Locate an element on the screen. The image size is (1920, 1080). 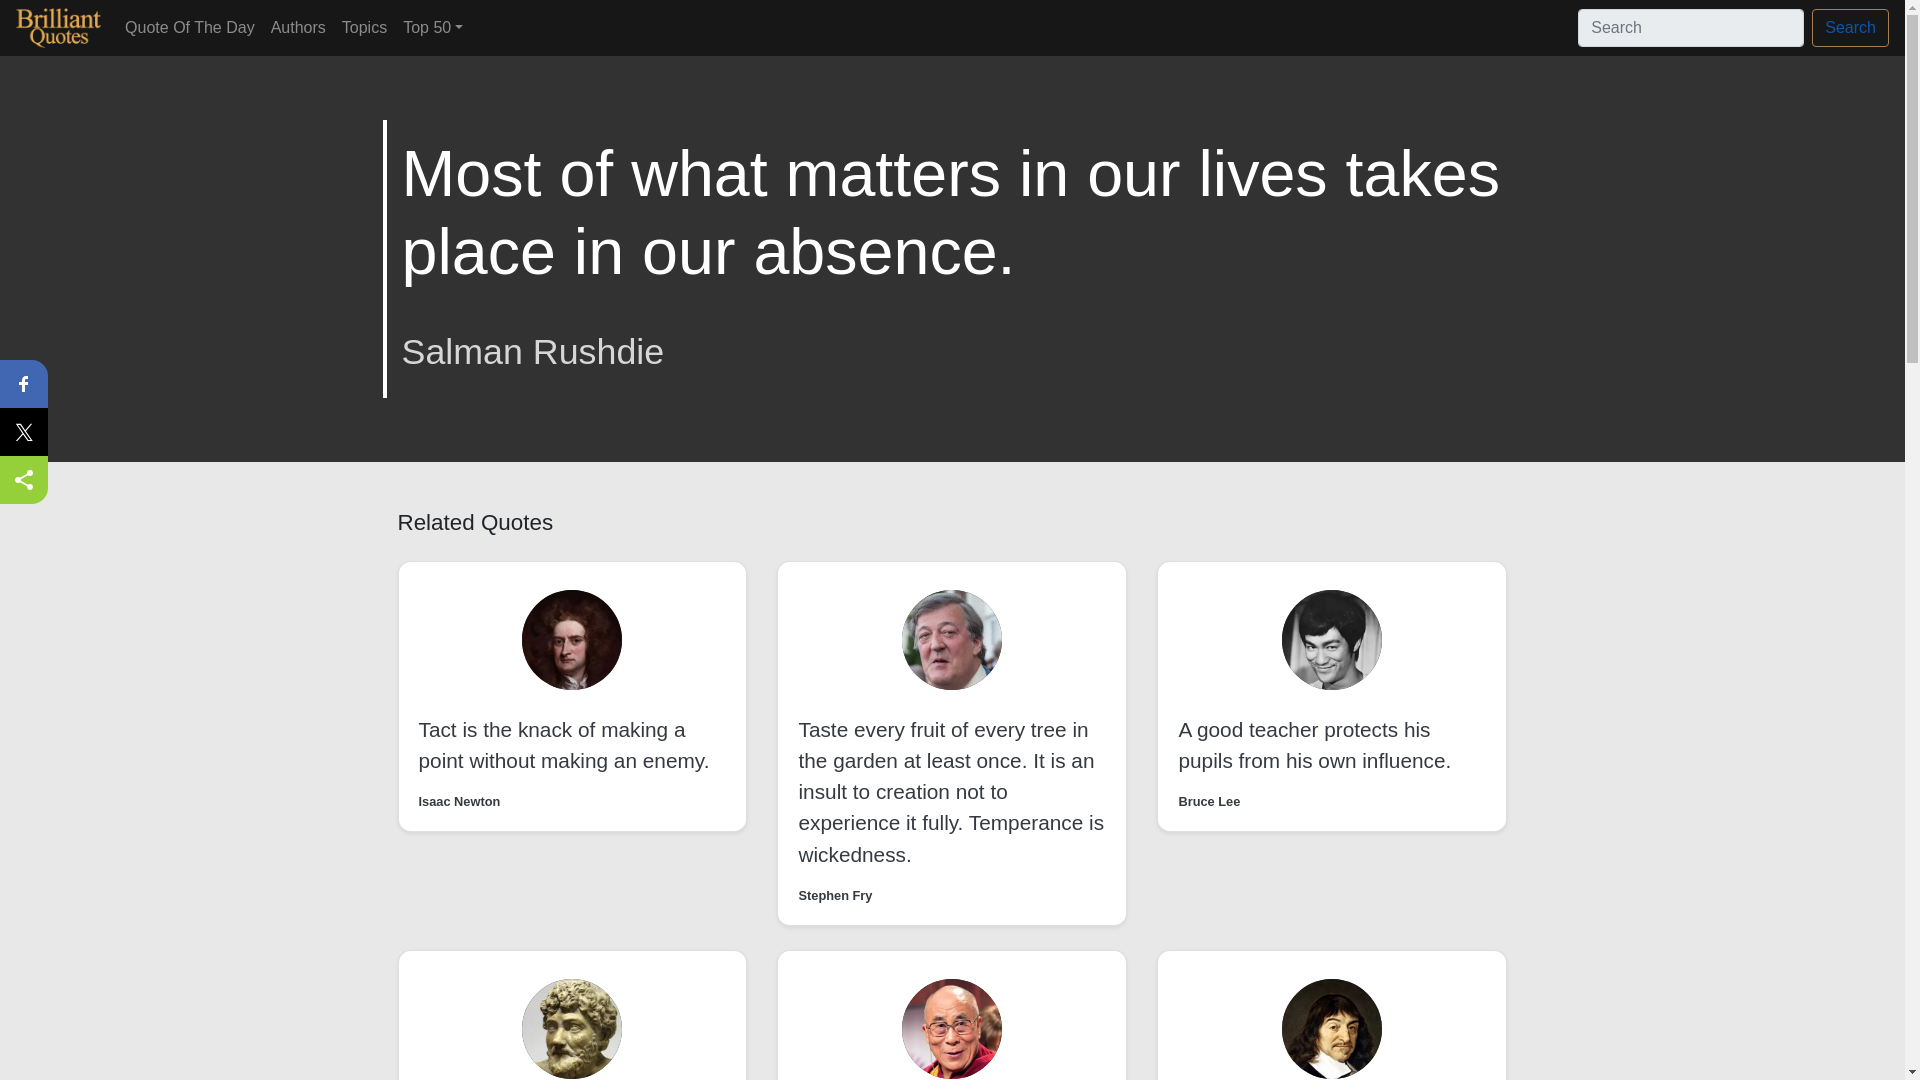
Authors is located at coordinates (298, 27).